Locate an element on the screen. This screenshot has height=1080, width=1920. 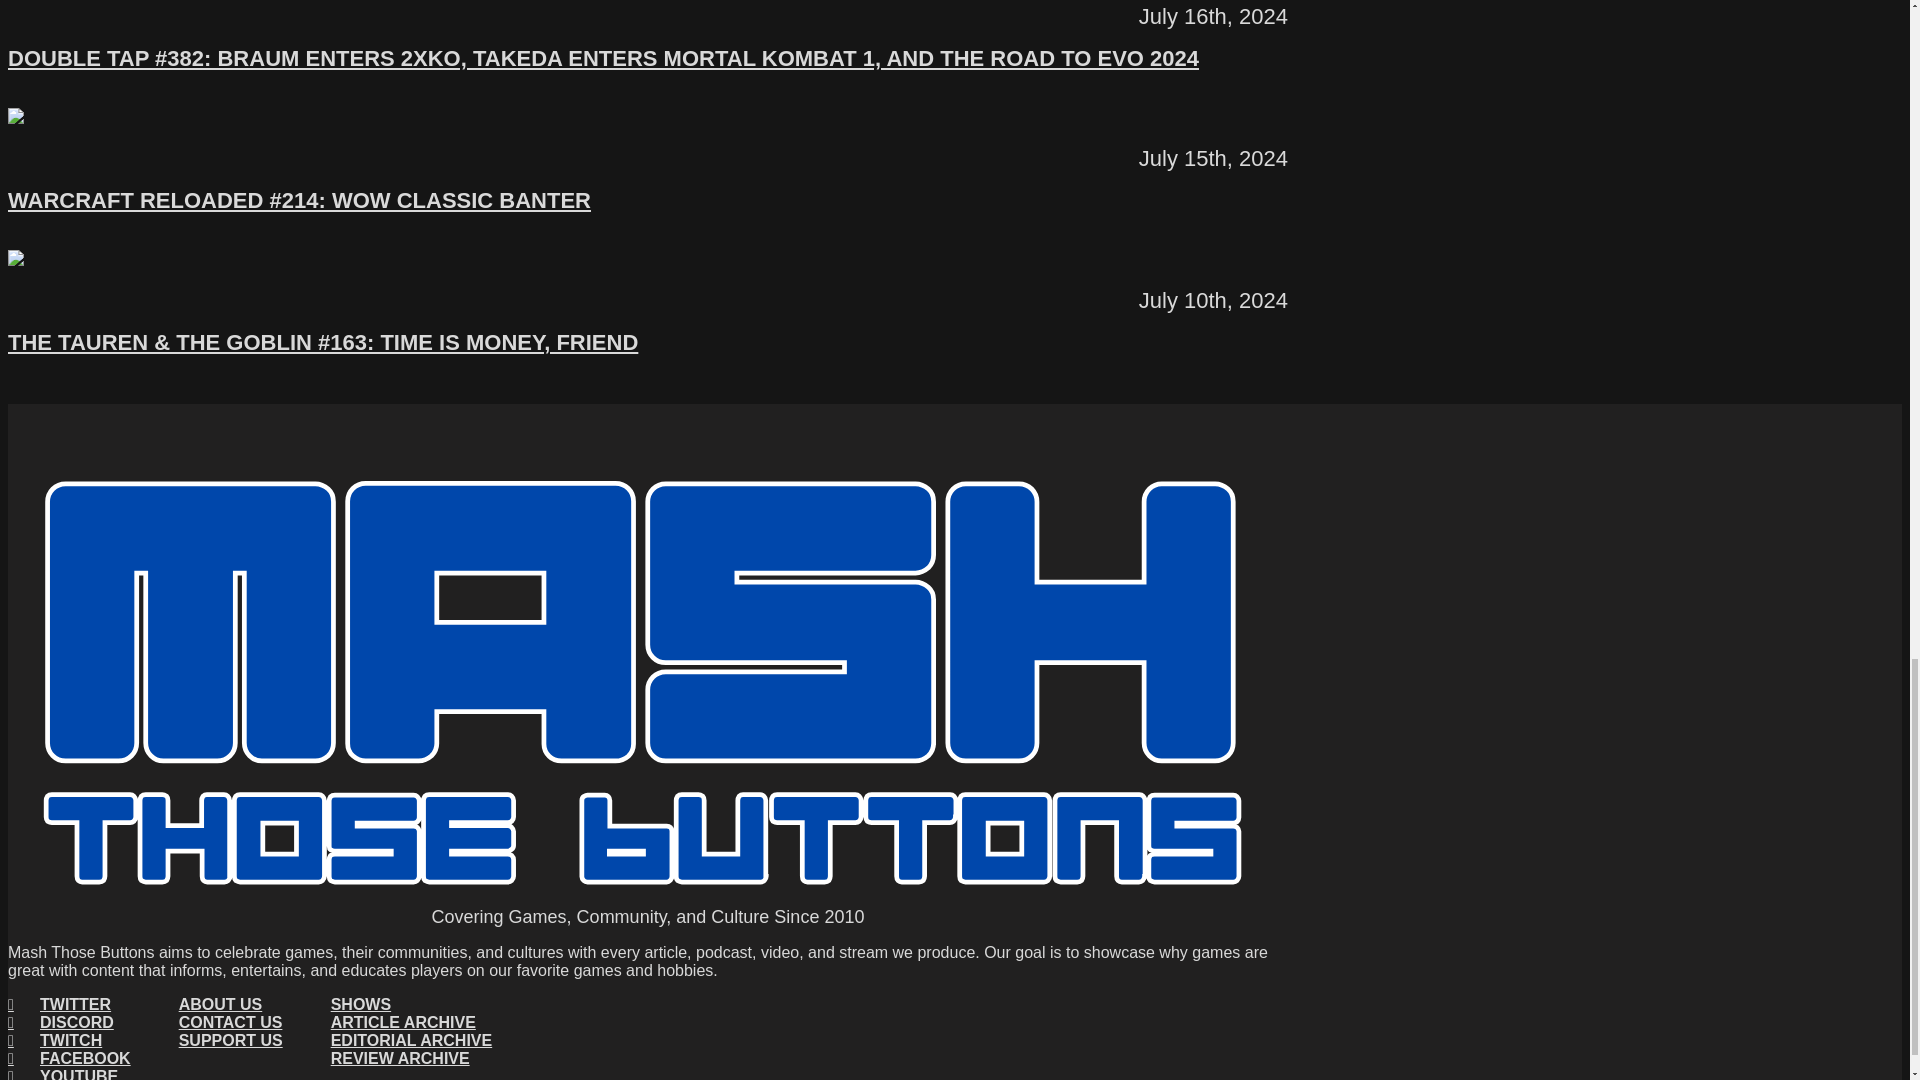
ARTICLE ARCHIVE is located at coordinates (412, 1023).